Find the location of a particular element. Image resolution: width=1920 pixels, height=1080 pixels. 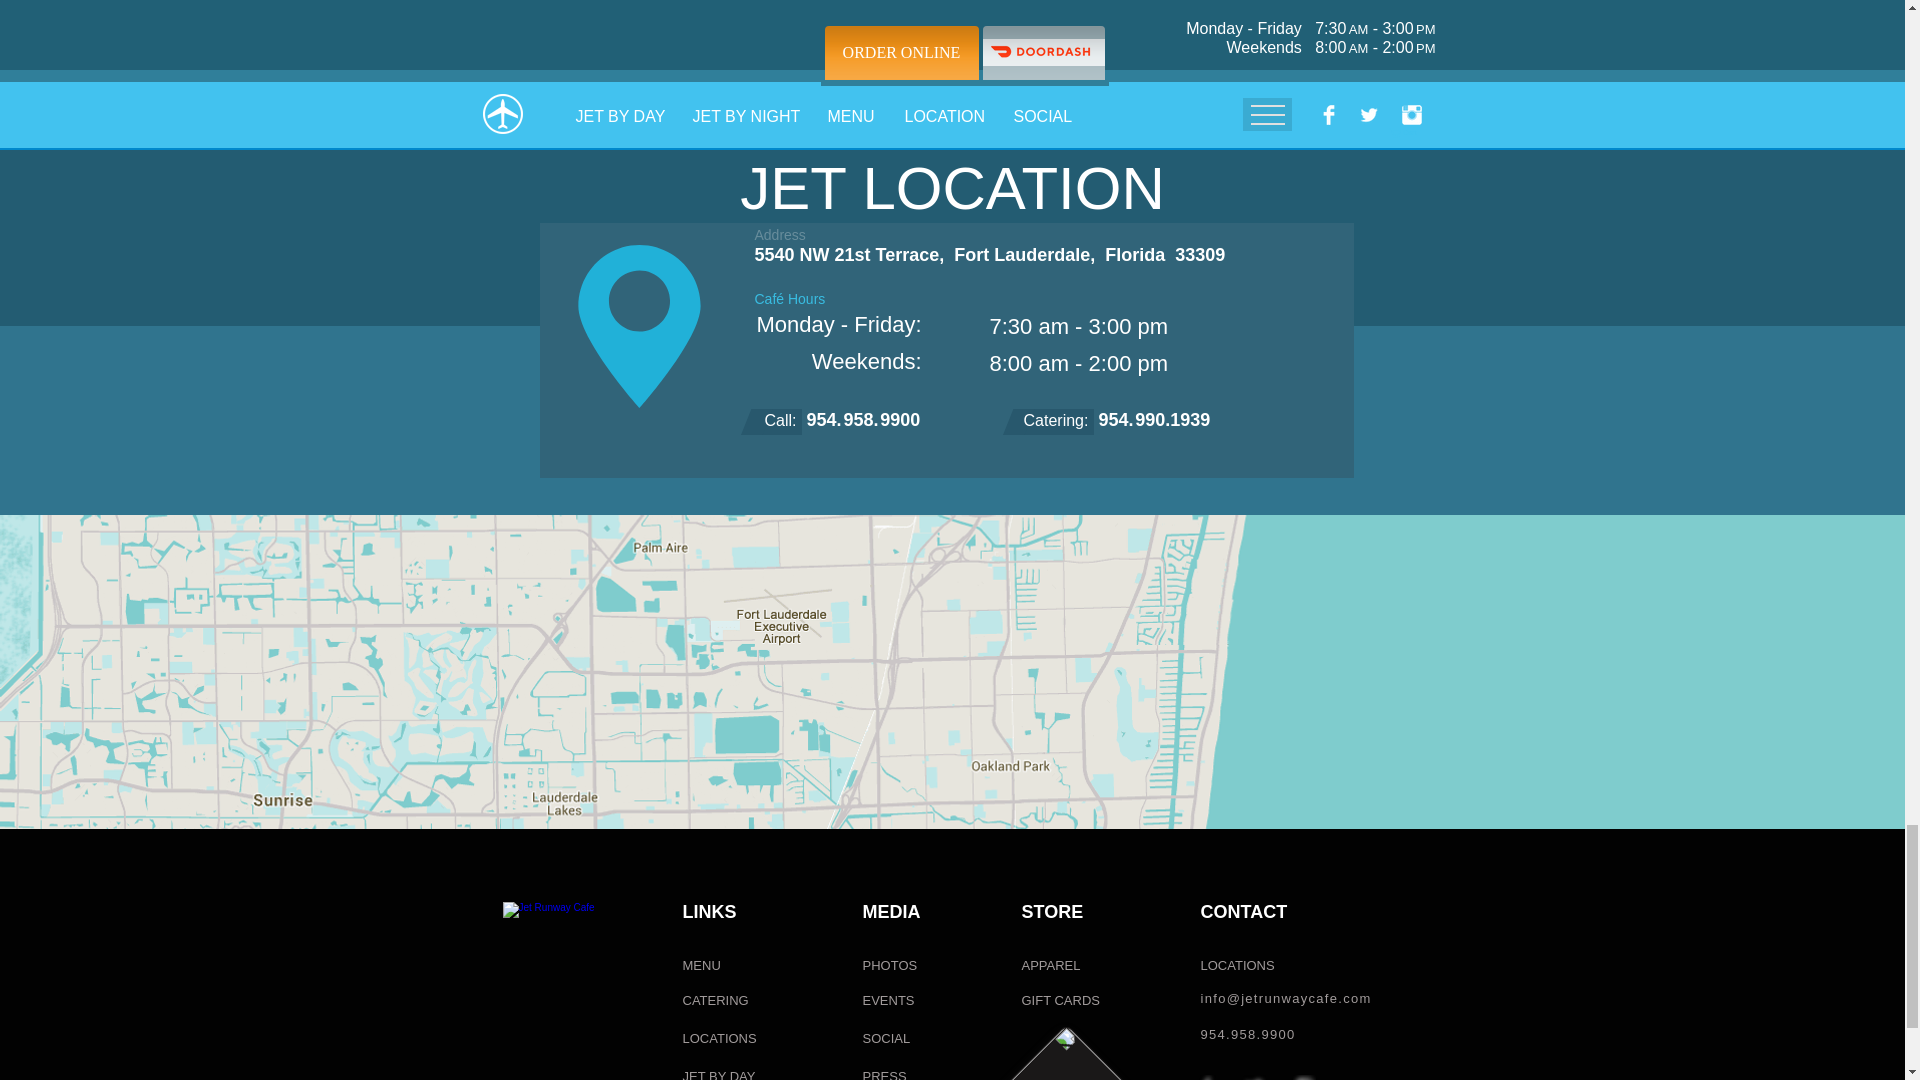

PHOTOS is located at coordinates (892, 966).